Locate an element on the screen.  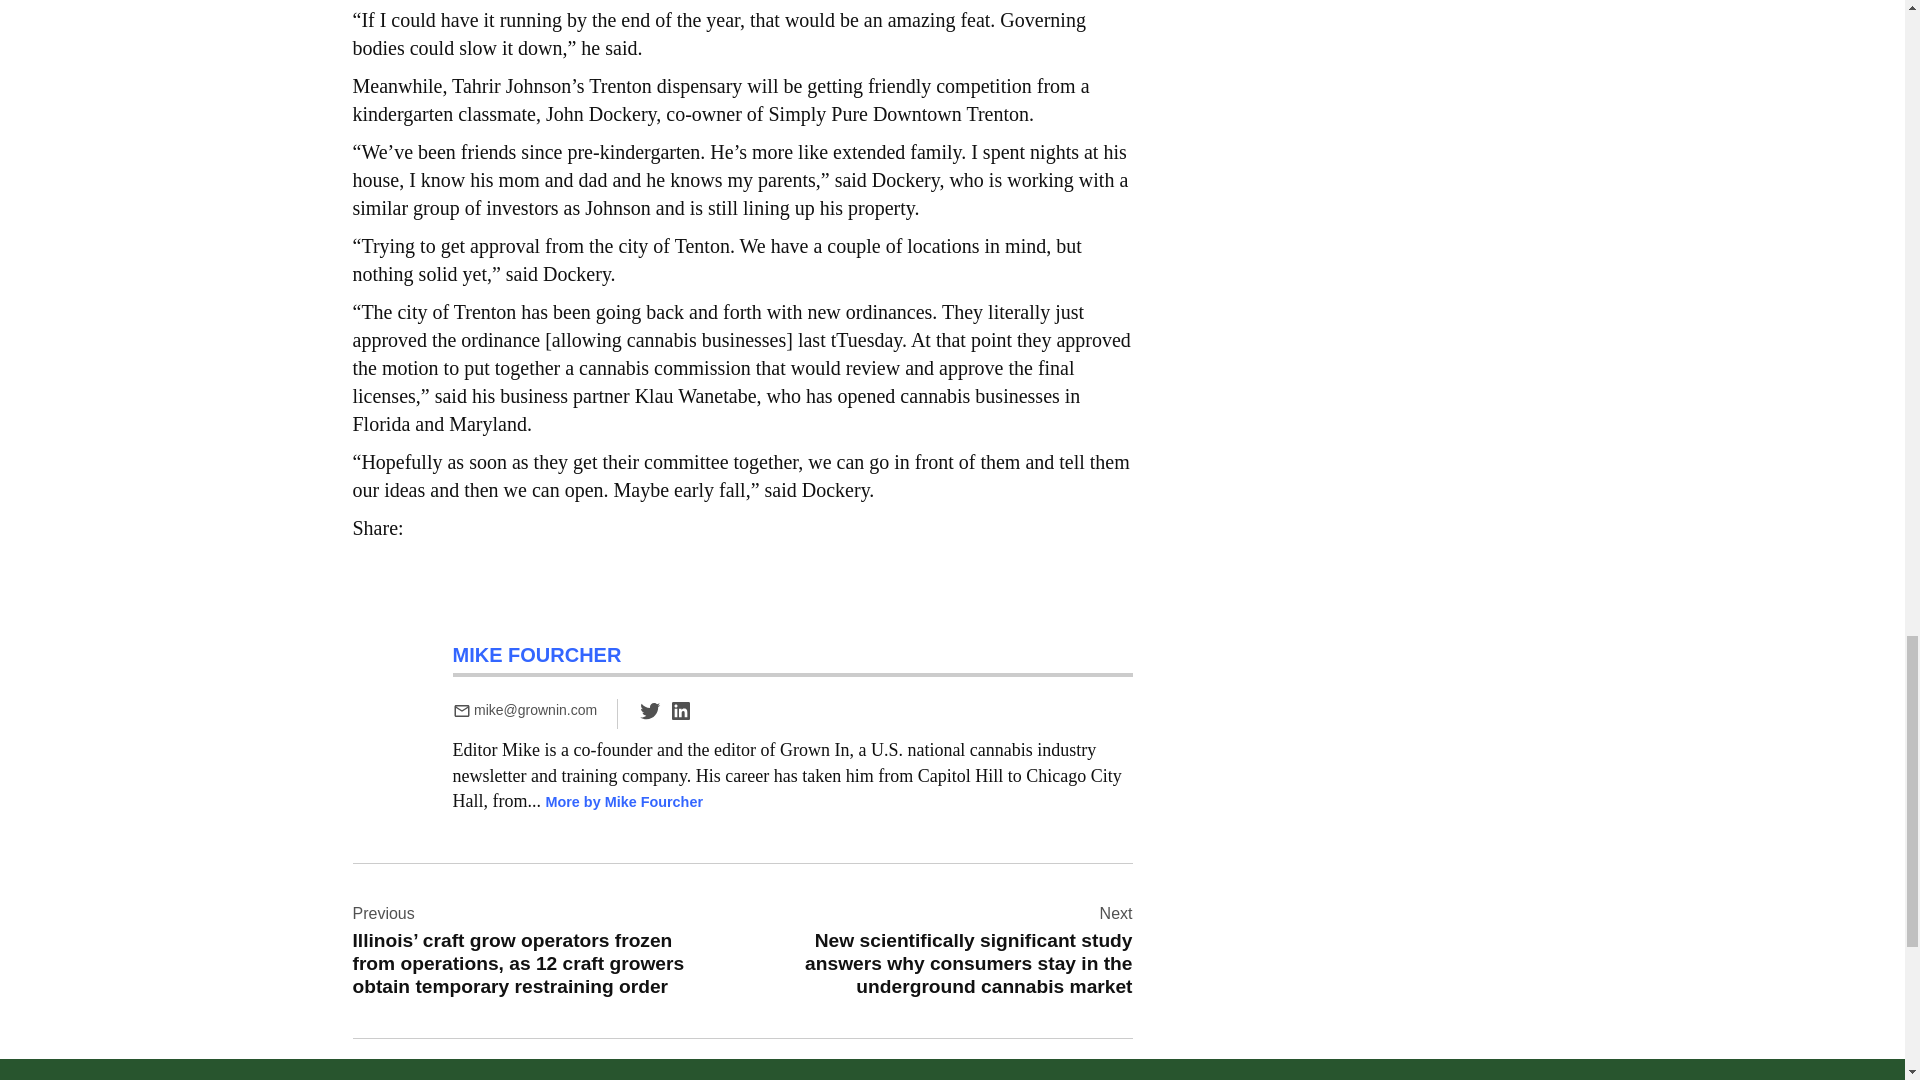
linkedin is located at coordinates (680, 717).